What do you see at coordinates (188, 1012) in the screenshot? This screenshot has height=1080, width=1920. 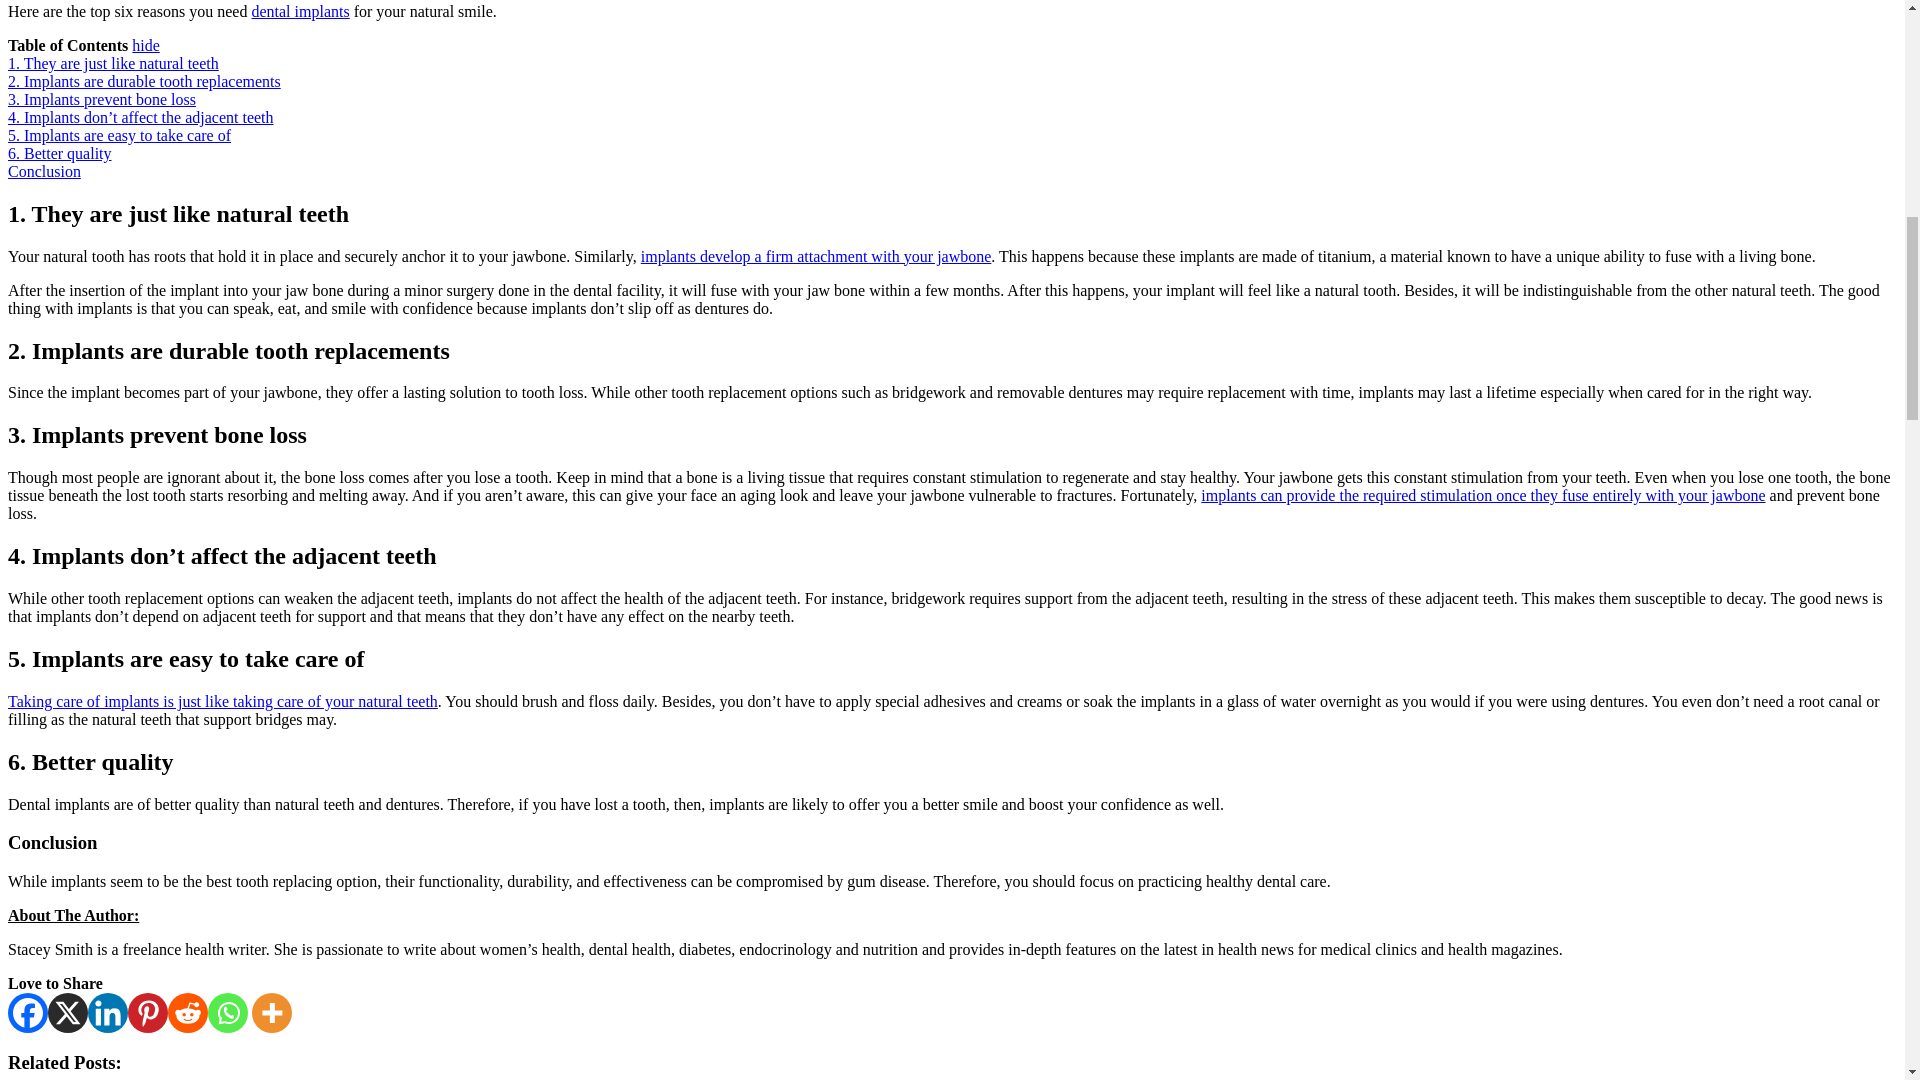 I see `Reddit` at bounding box center [188, 1012].